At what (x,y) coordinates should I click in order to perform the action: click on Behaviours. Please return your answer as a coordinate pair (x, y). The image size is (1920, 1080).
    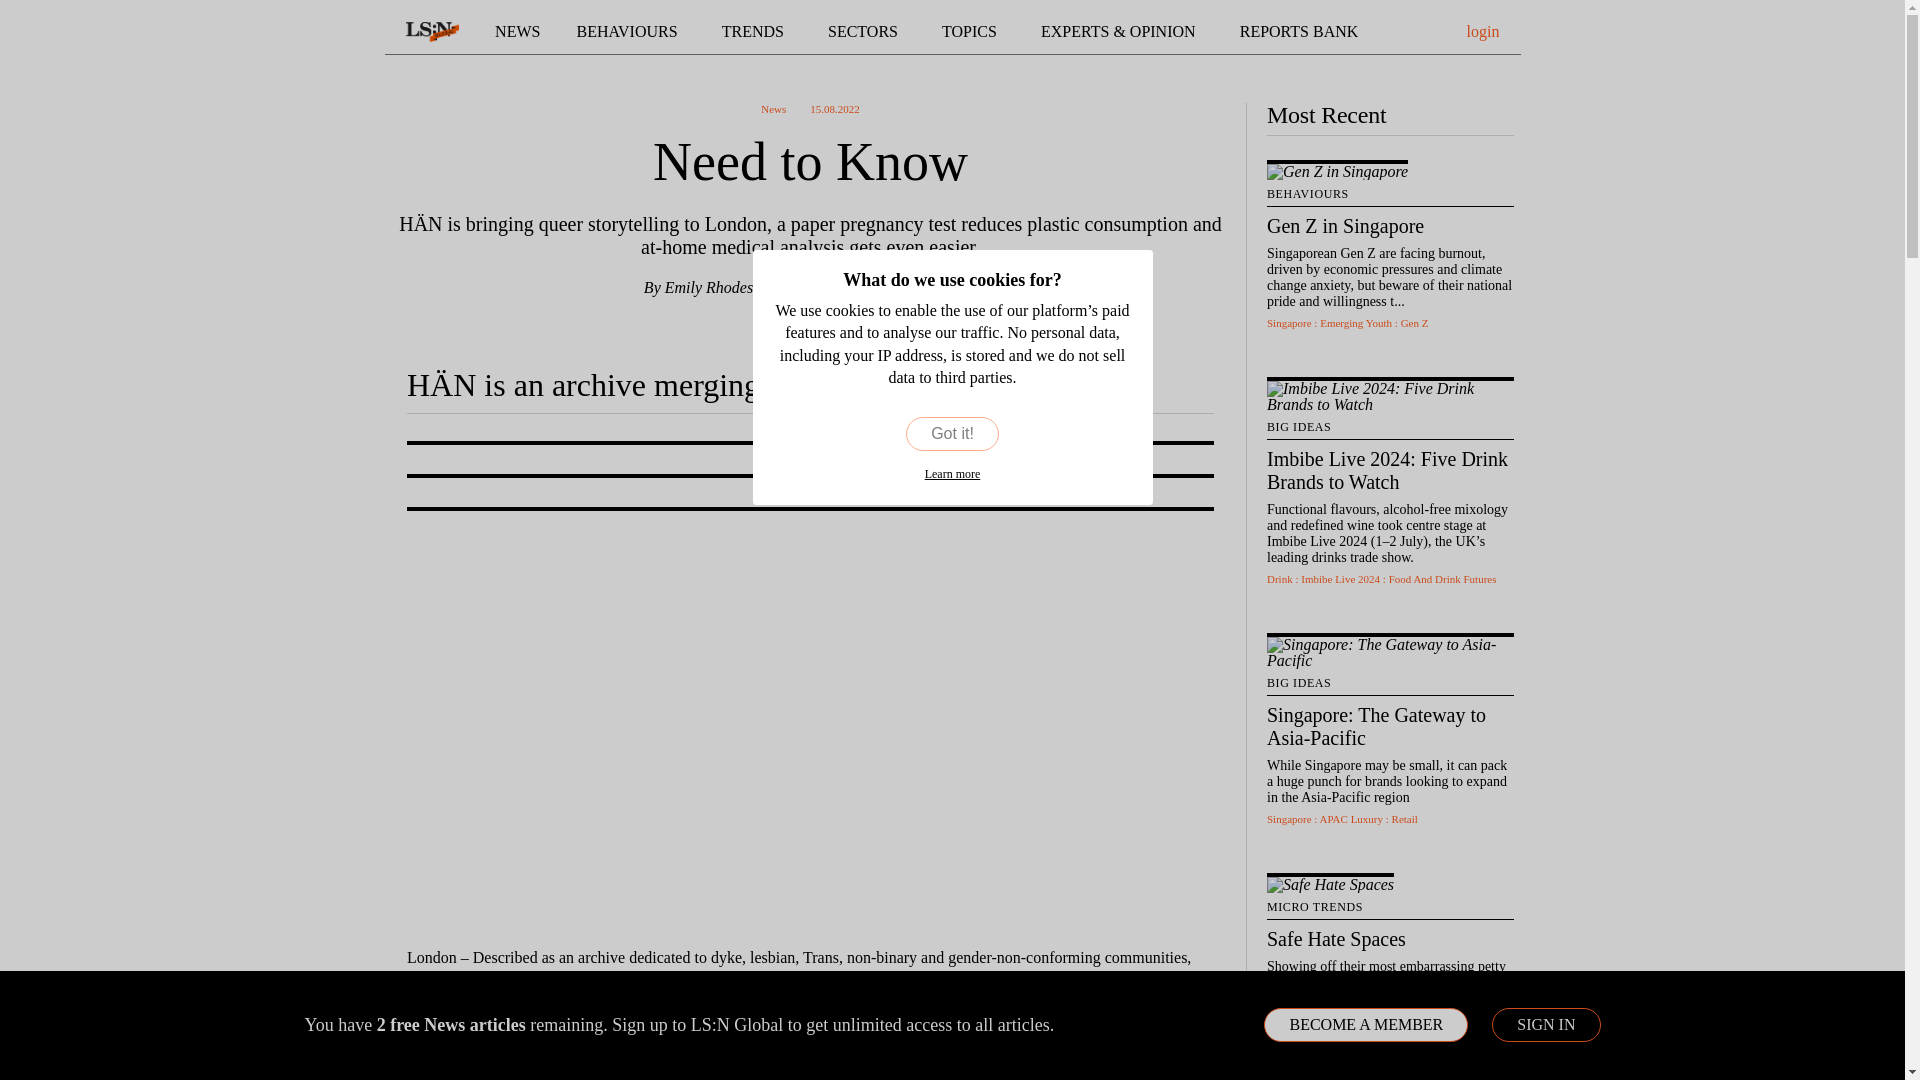
    Looking at the image, I should click on (631, 32).